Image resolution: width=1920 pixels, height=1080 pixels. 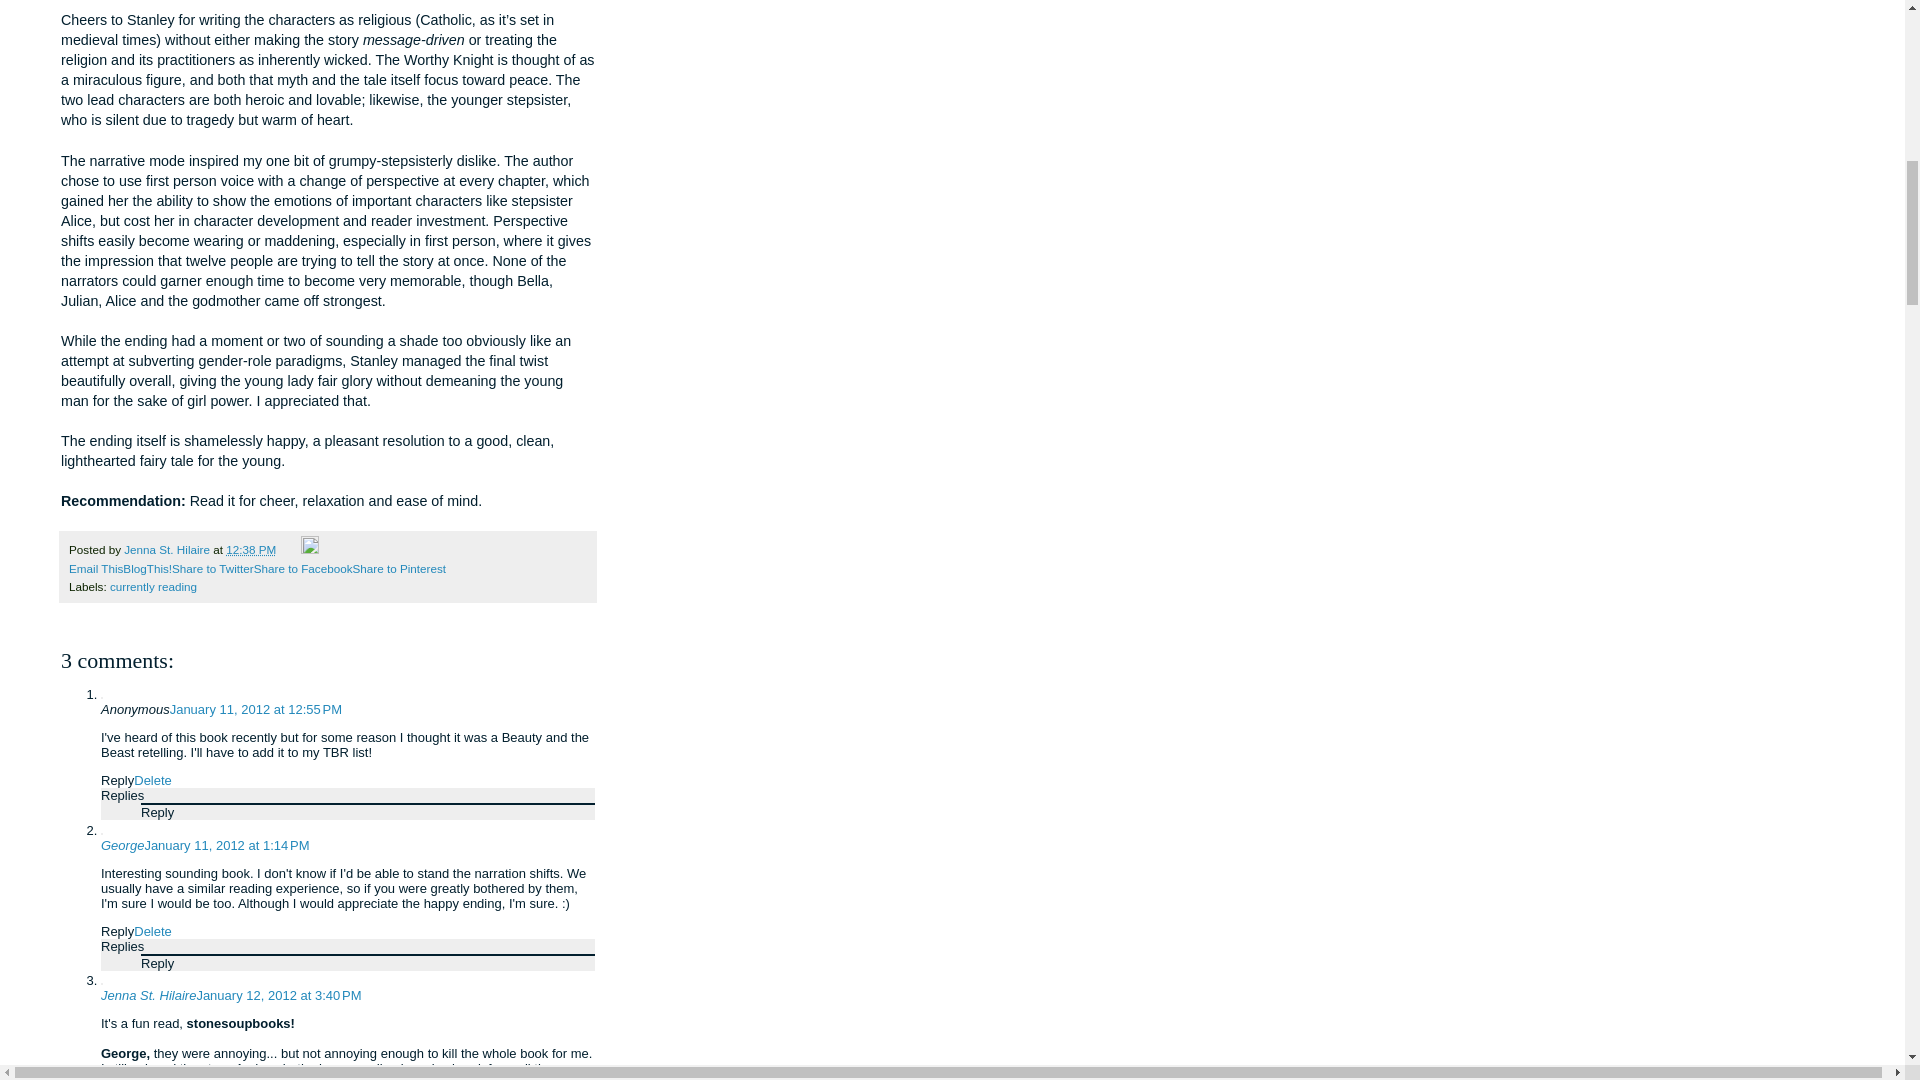 I want to click on Replies, so click(x=122, y=796).